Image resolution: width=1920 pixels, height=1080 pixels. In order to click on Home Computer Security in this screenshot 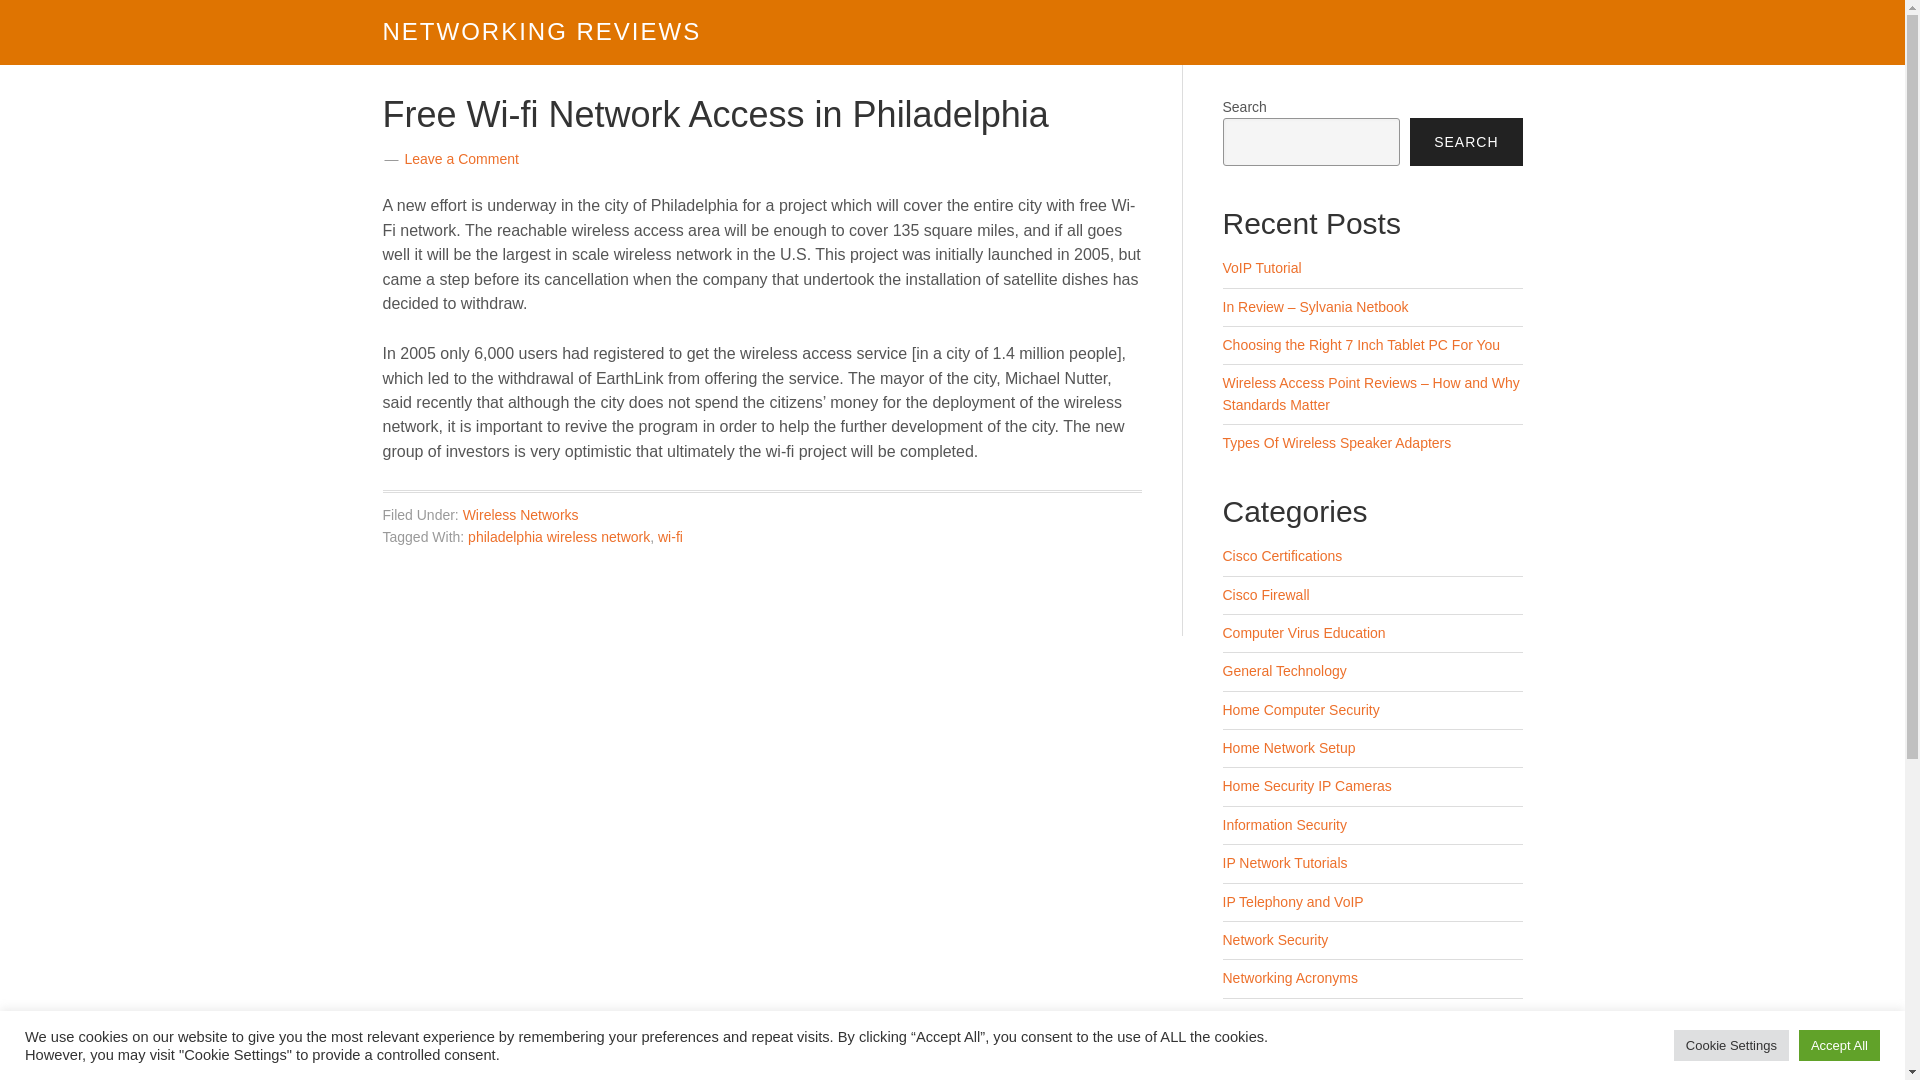, I will do `click(1300, 710)`.